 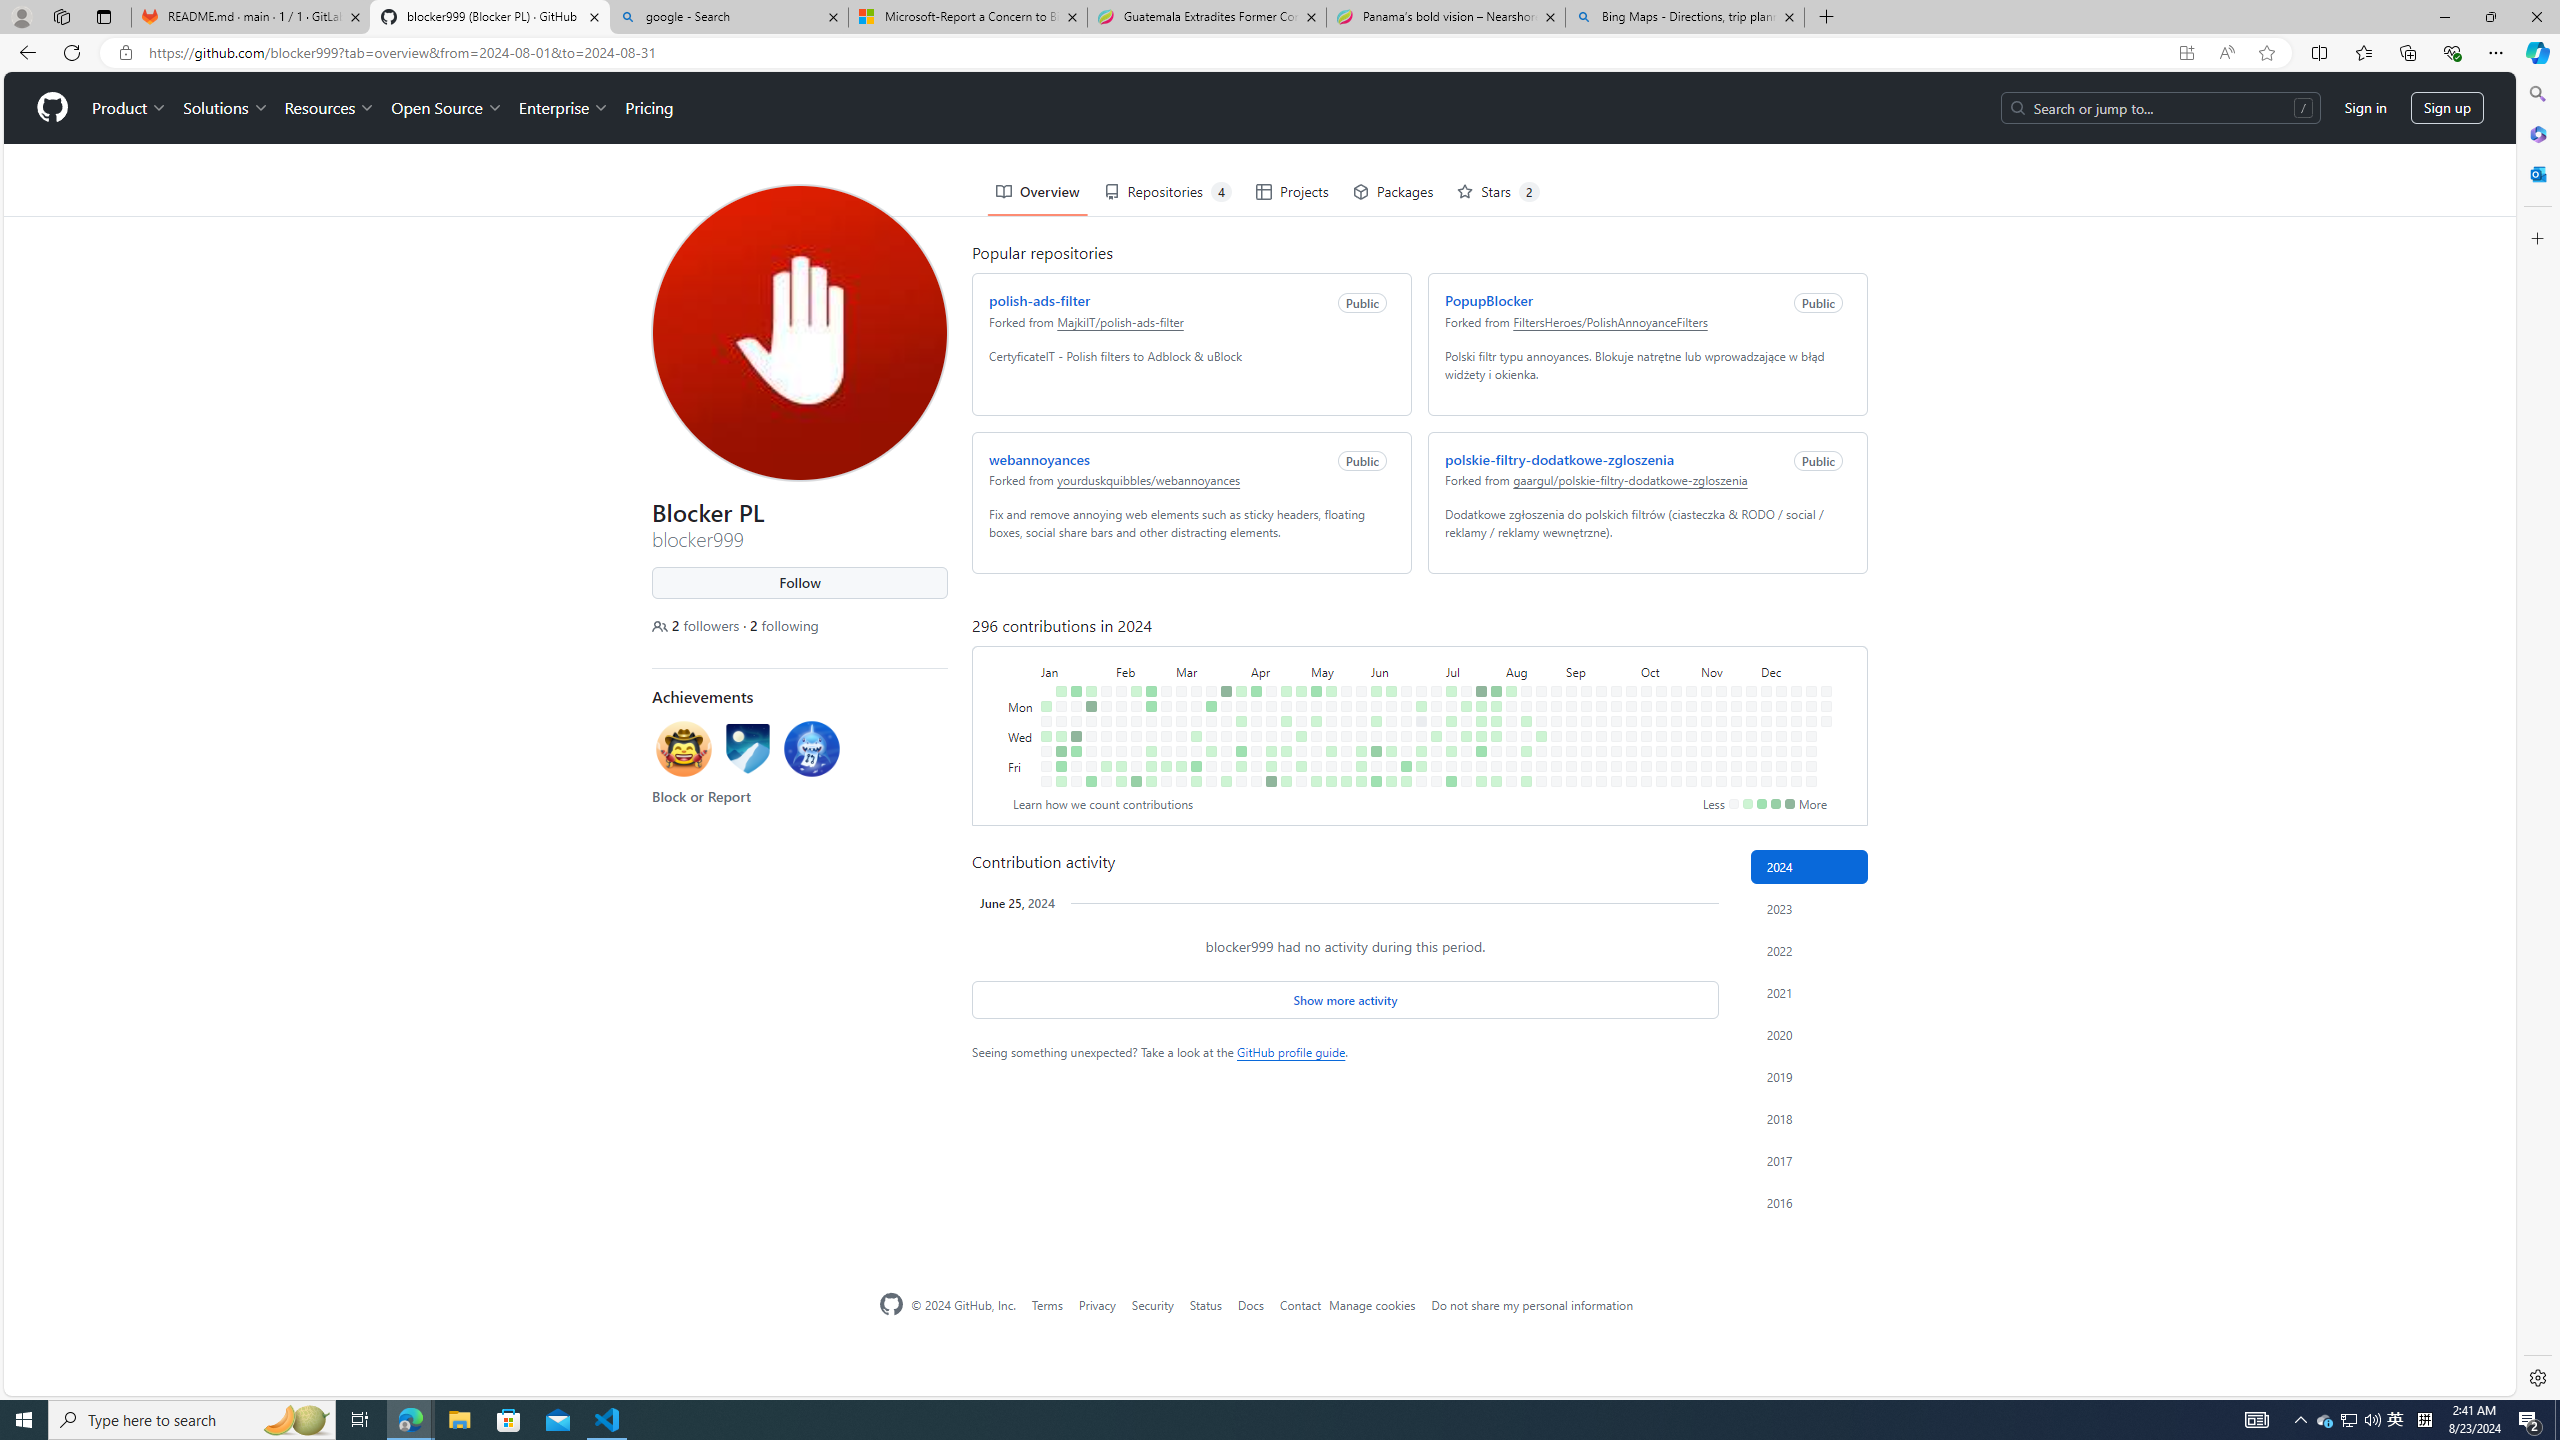 What do you see at coordinates (1298, 679) in the screenshot?
I see `No contributions on May 2nd.` at bounding box center [1298, 679].